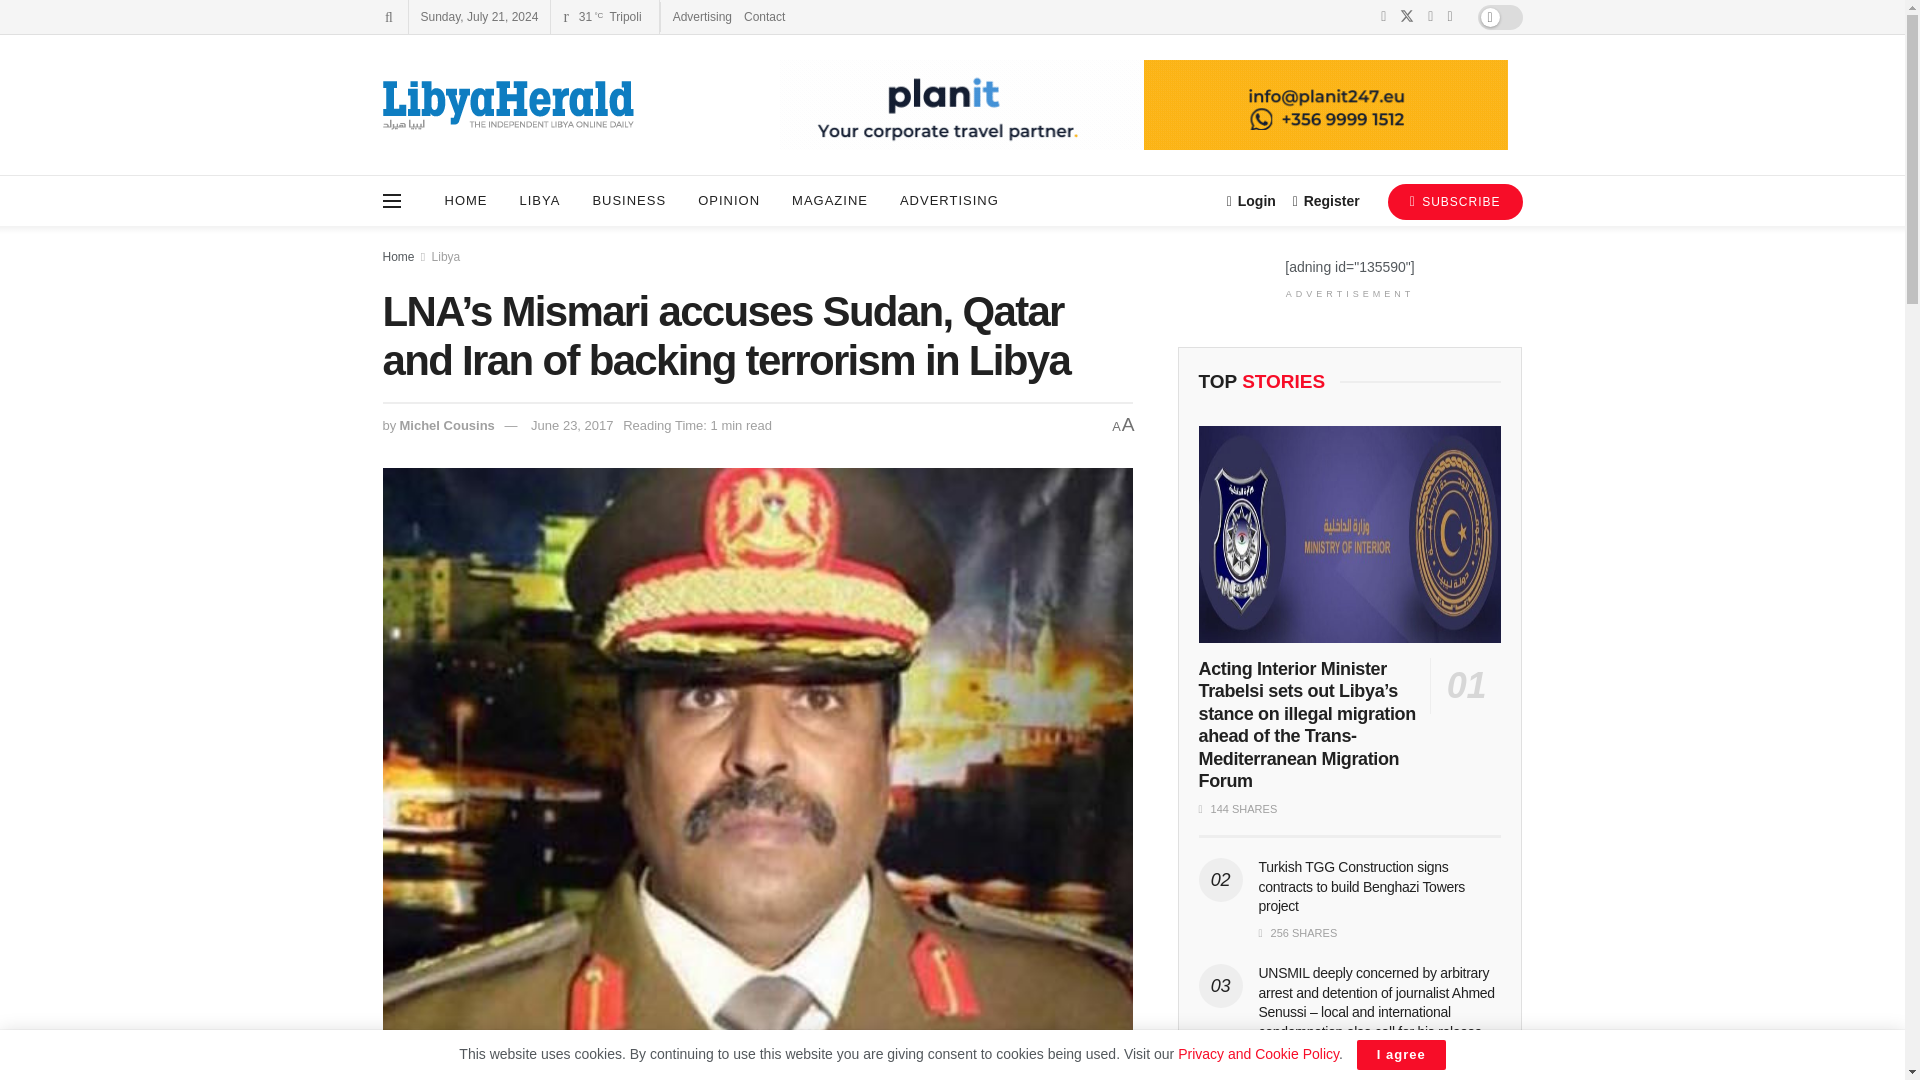 The height and width of the screenshot is (1080, 1920). Describe the element at coordinates (1251, 200) in the screenshot. I see `Login` at that location.